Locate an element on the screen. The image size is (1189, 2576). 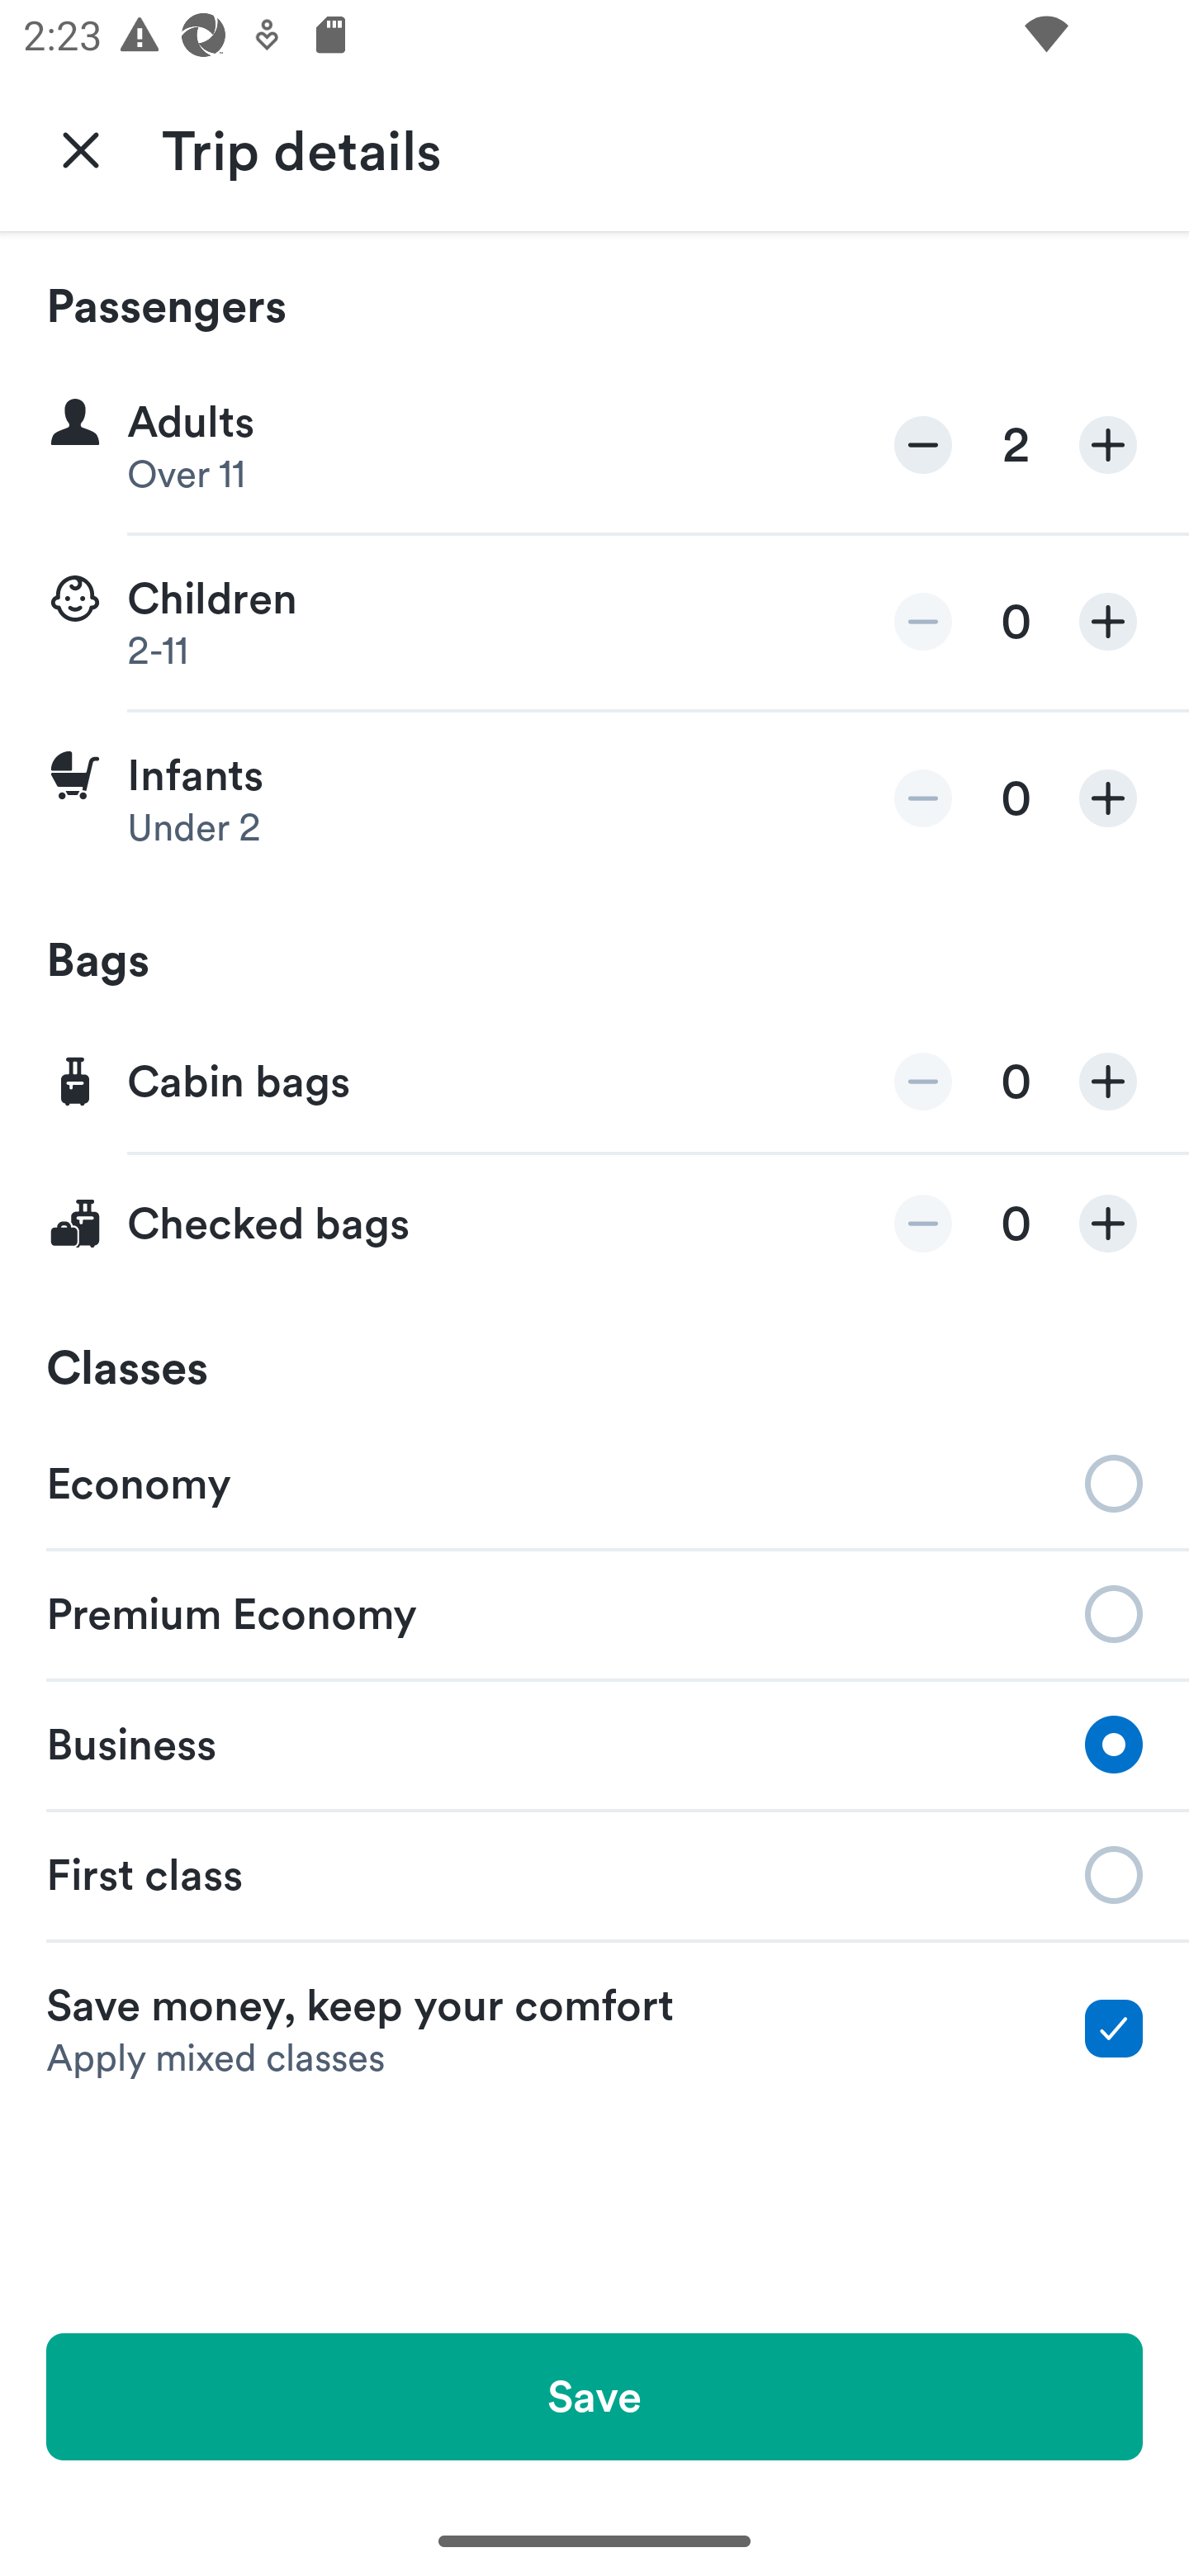
Remove is located at coordinates (923, 1224).